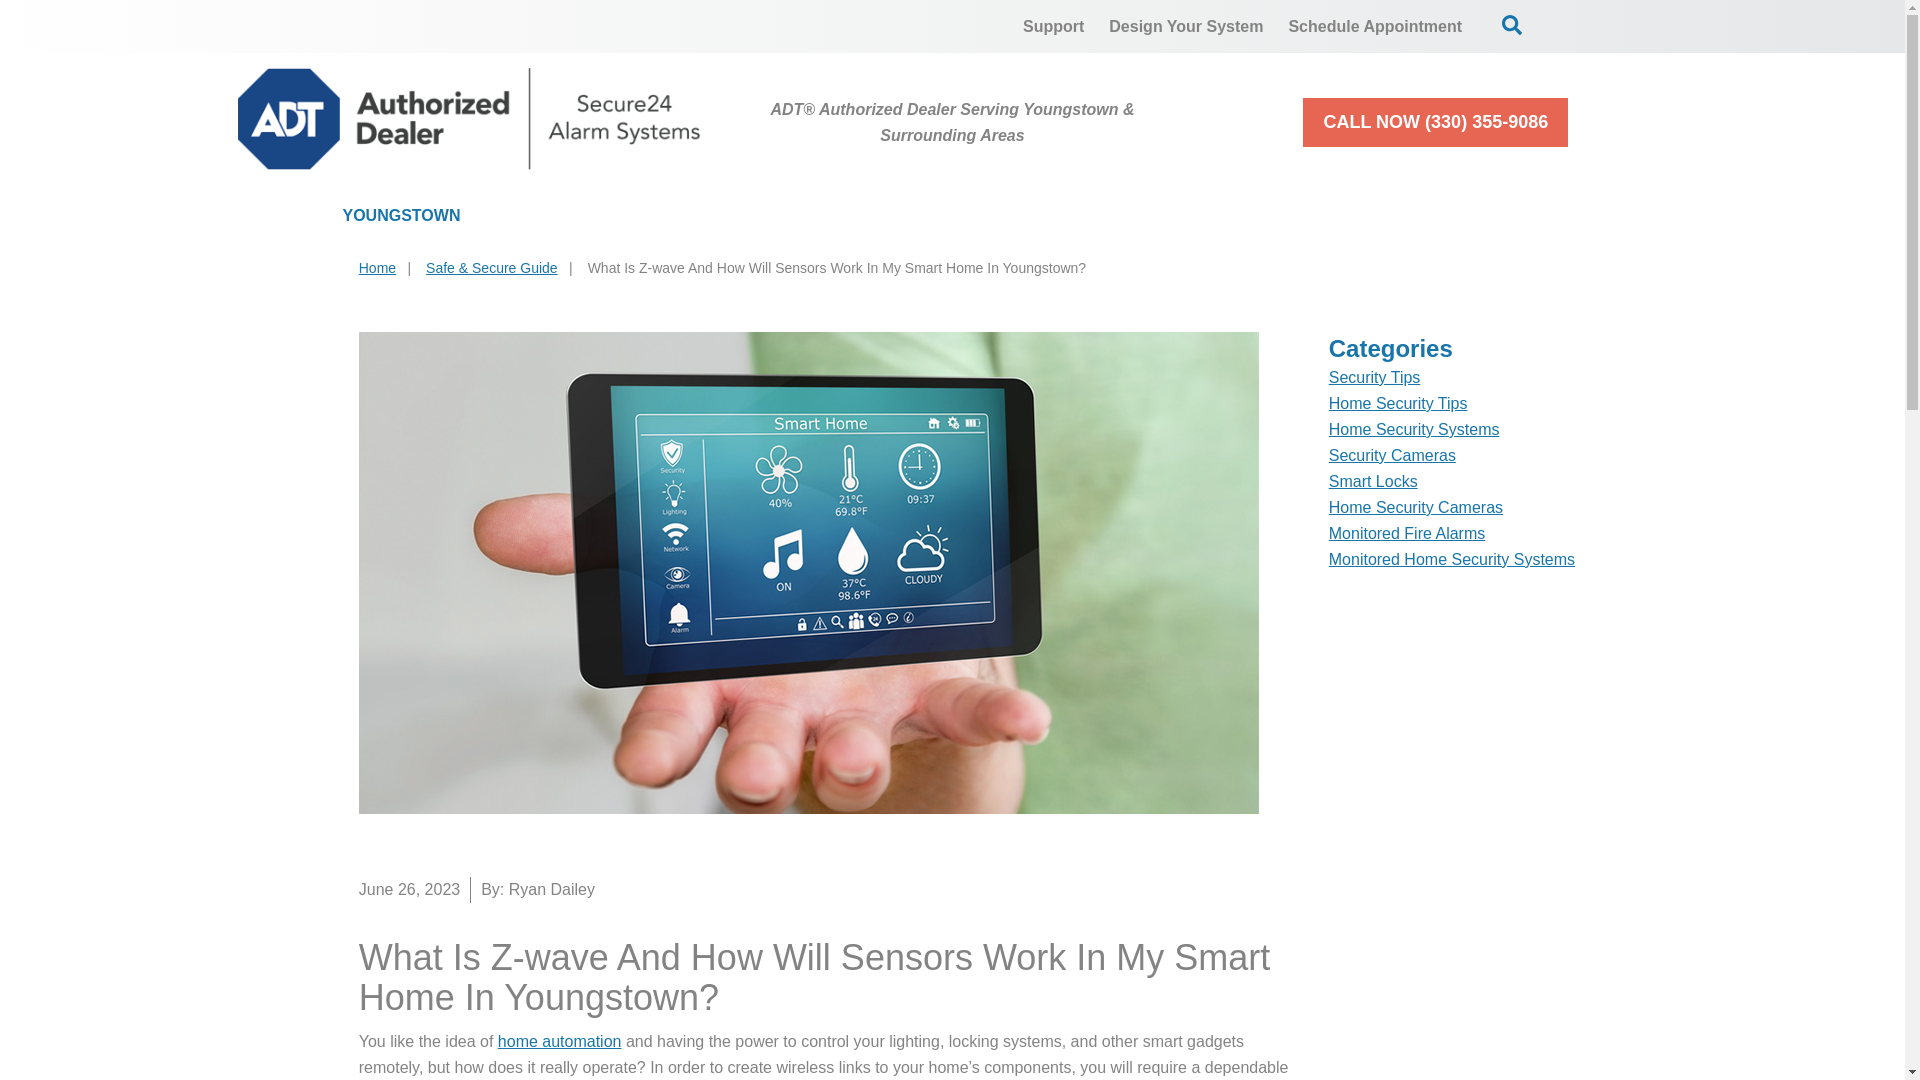 The height and width of the screenshot is (1080, 1920). I want to click on Secure24 Alarm Systems Home, so click(469, 118).